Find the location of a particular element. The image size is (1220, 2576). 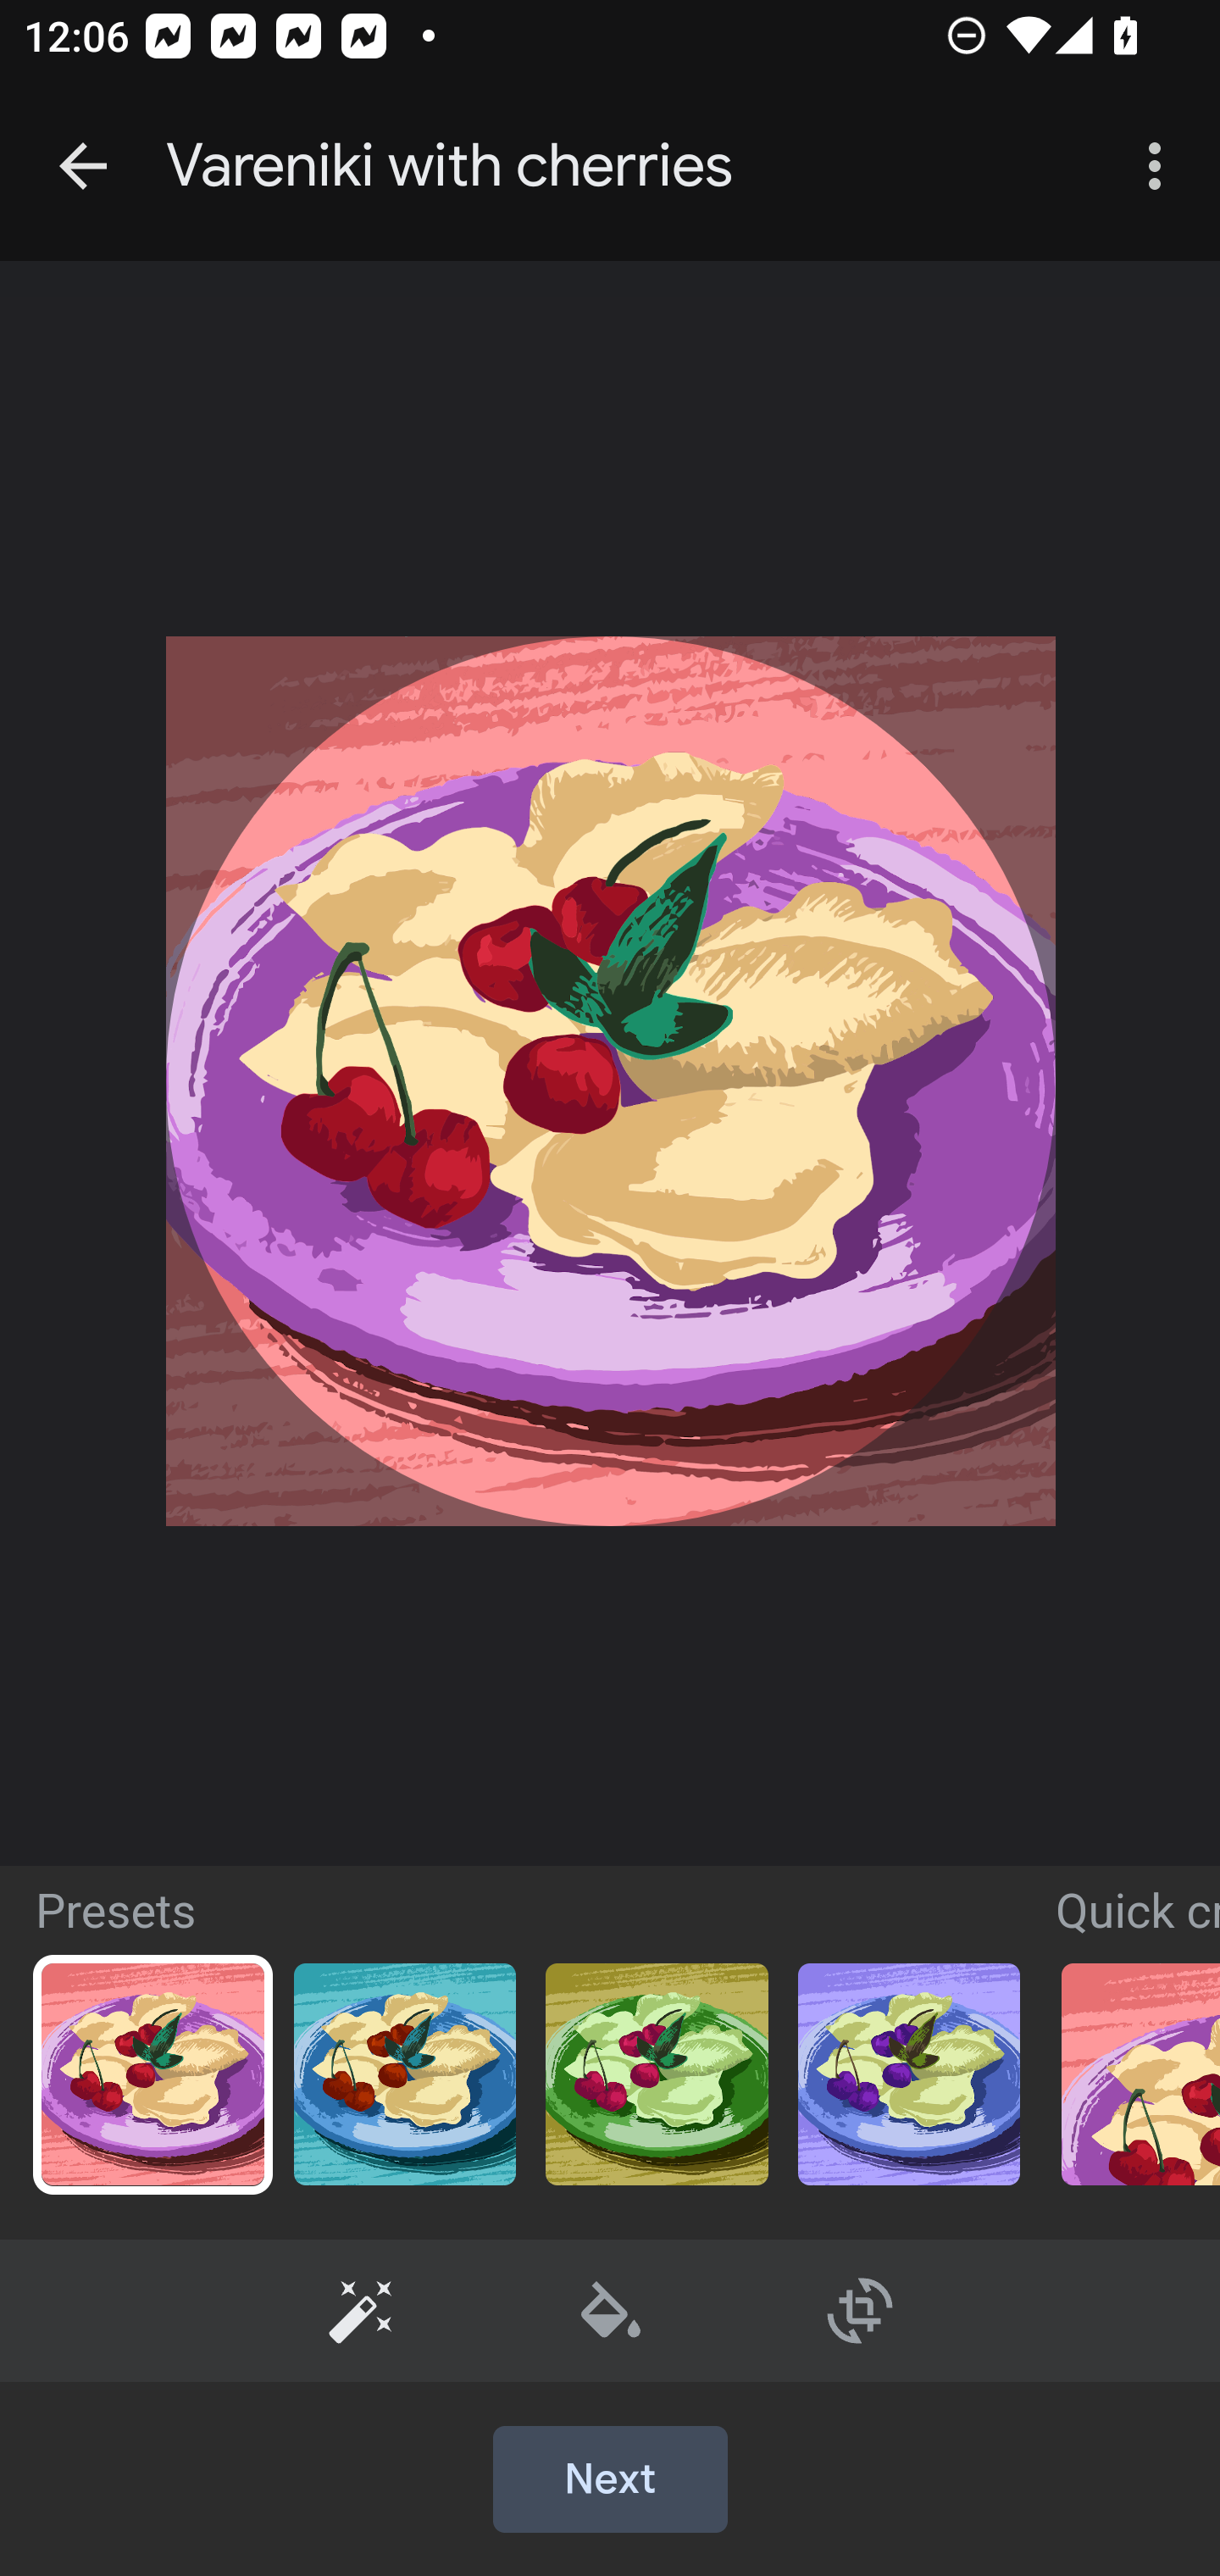

Crop is located at coordinates (860, 2310).